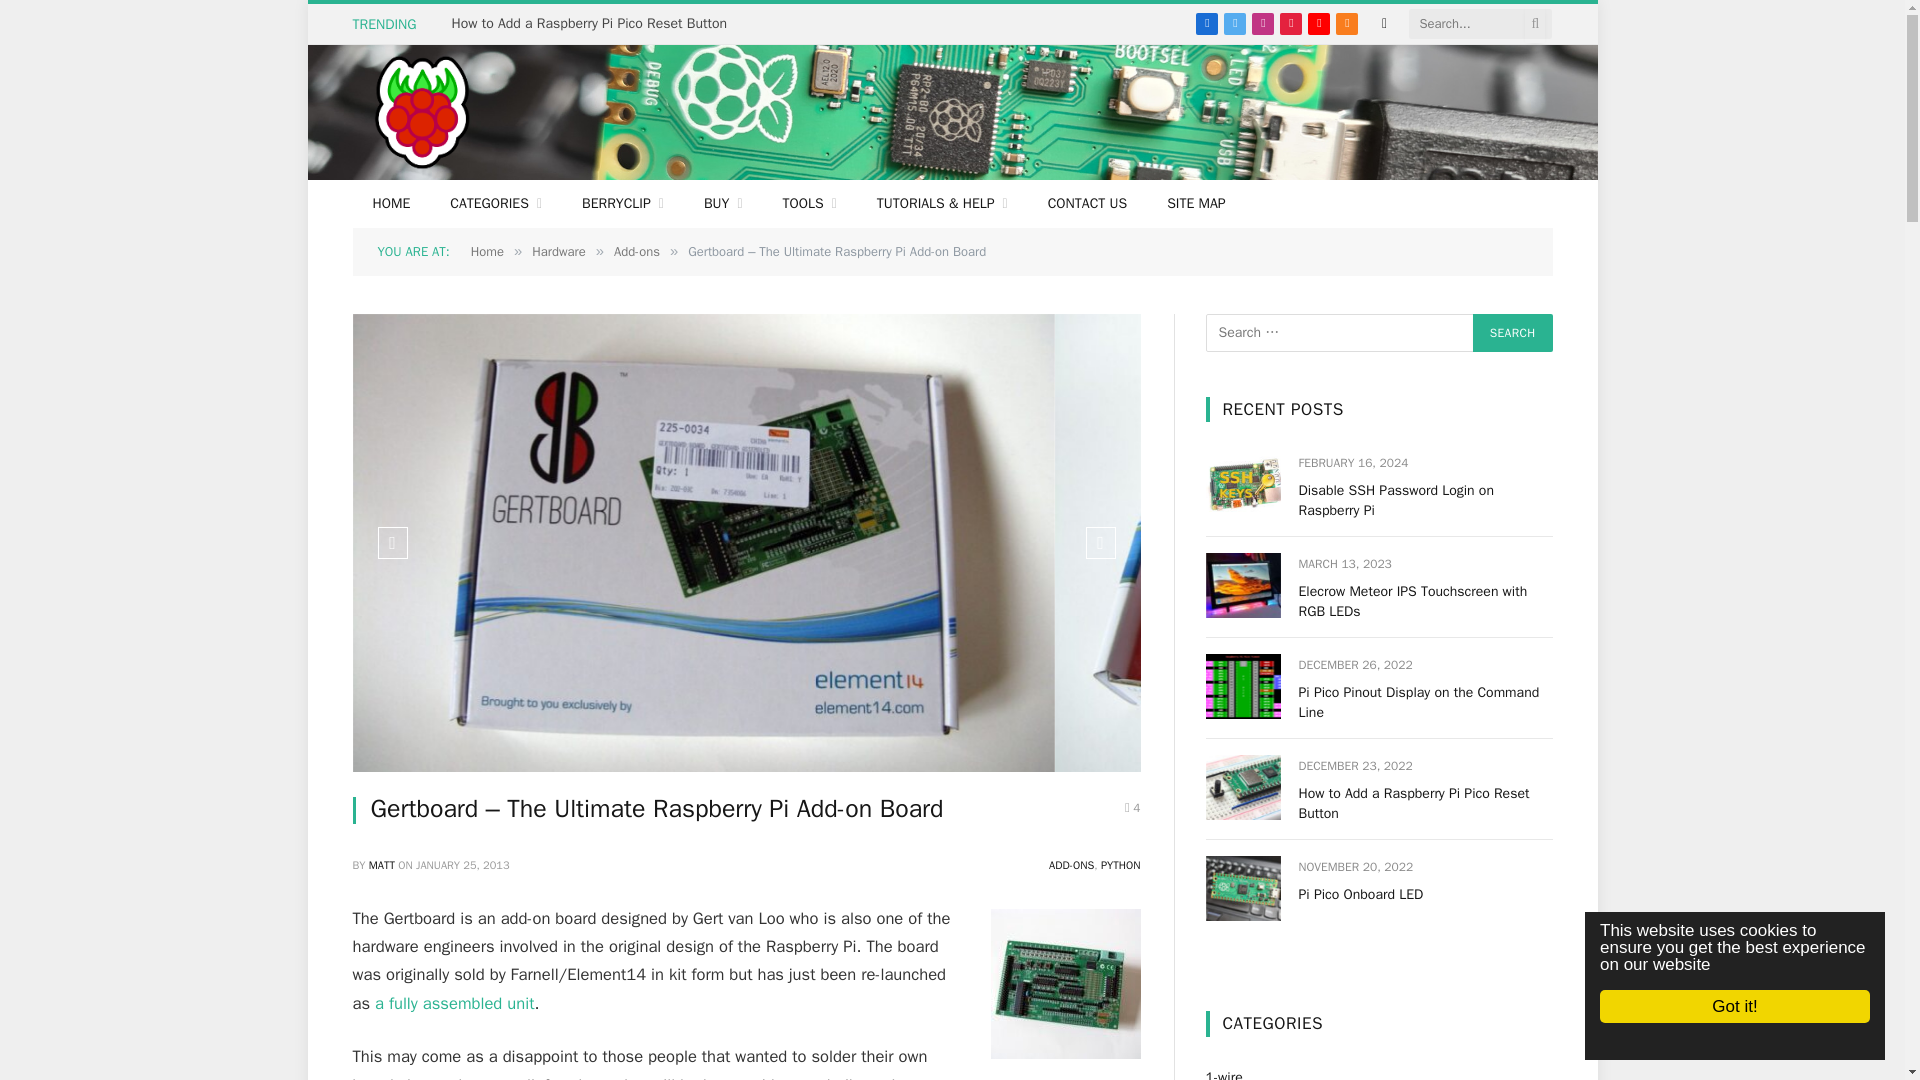 This screenshot has height=1080, width=1920. I want to click on Got it!, so click(1754, 1006).